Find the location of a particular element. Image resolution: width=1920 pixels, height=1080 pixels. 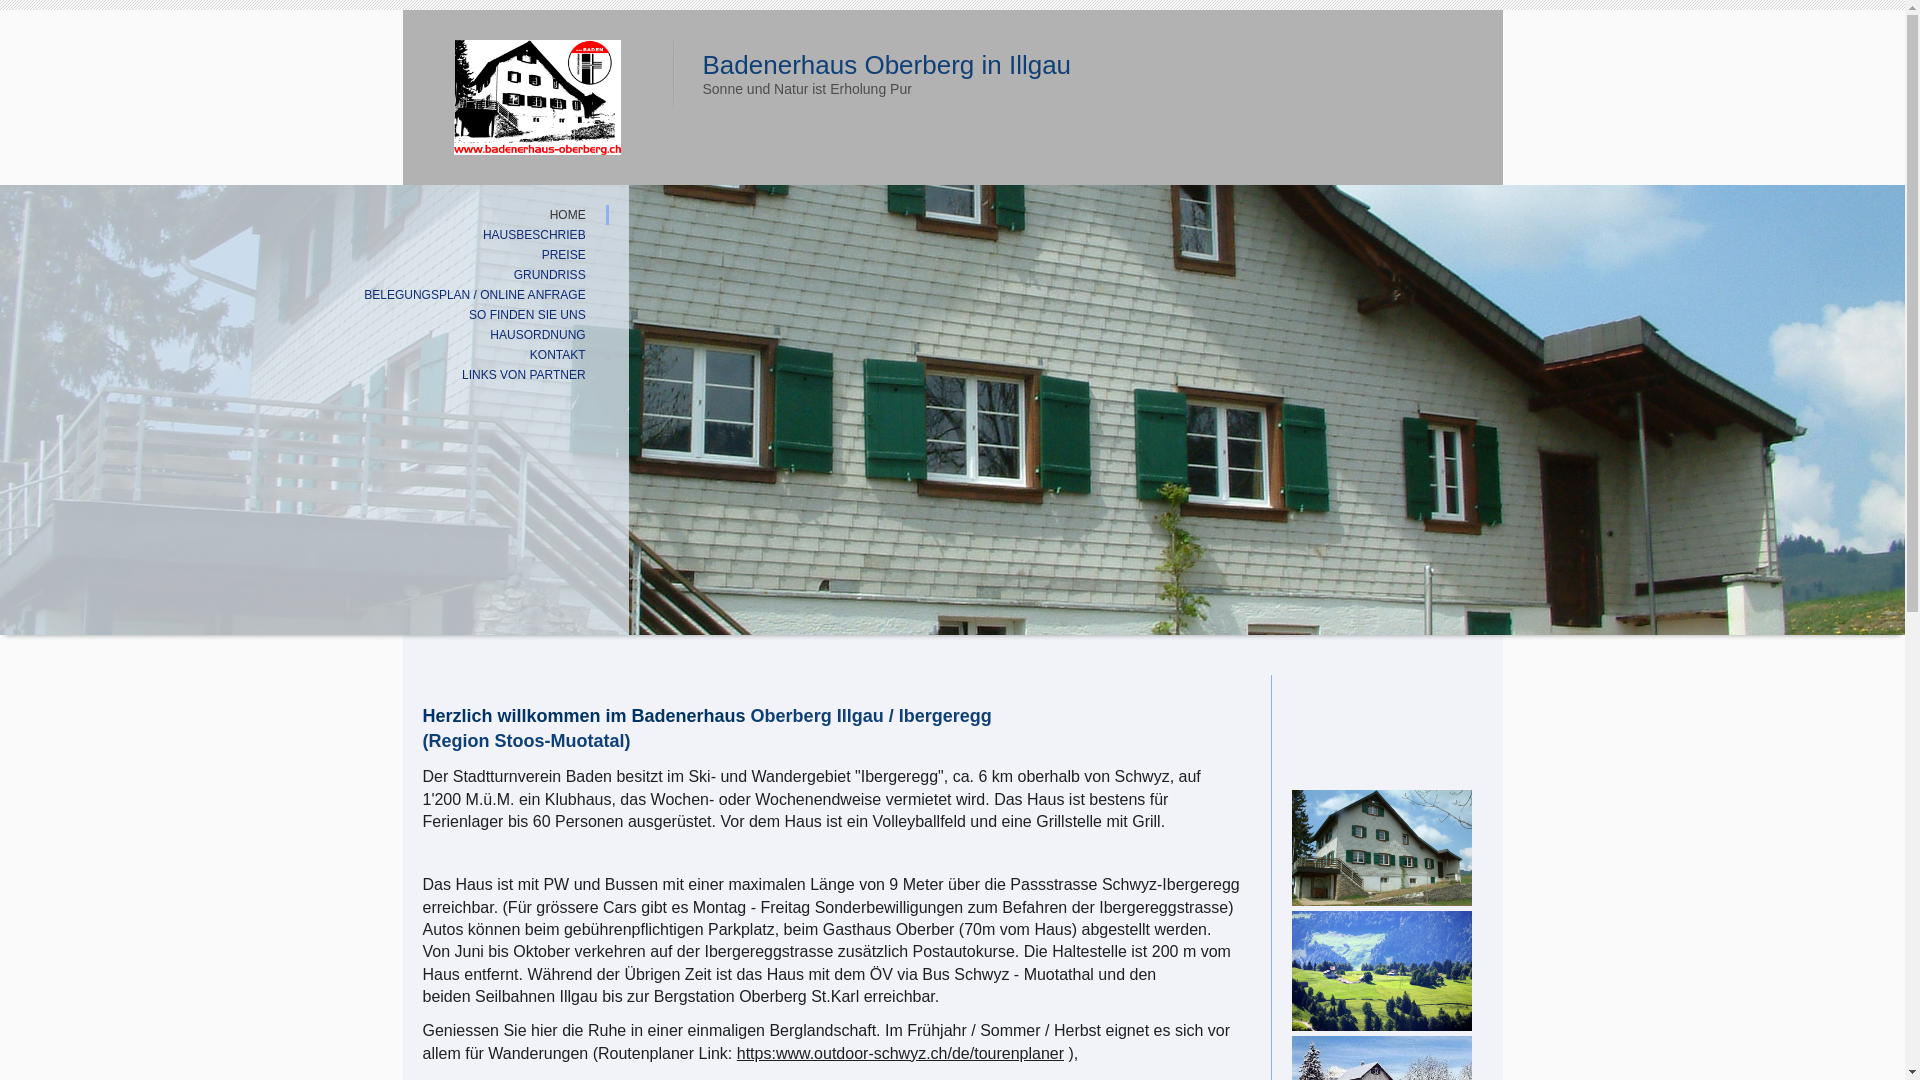

https:www.outdoor-schwyz.ch/de/tourenplaner is located at coordinates (900, 1054).